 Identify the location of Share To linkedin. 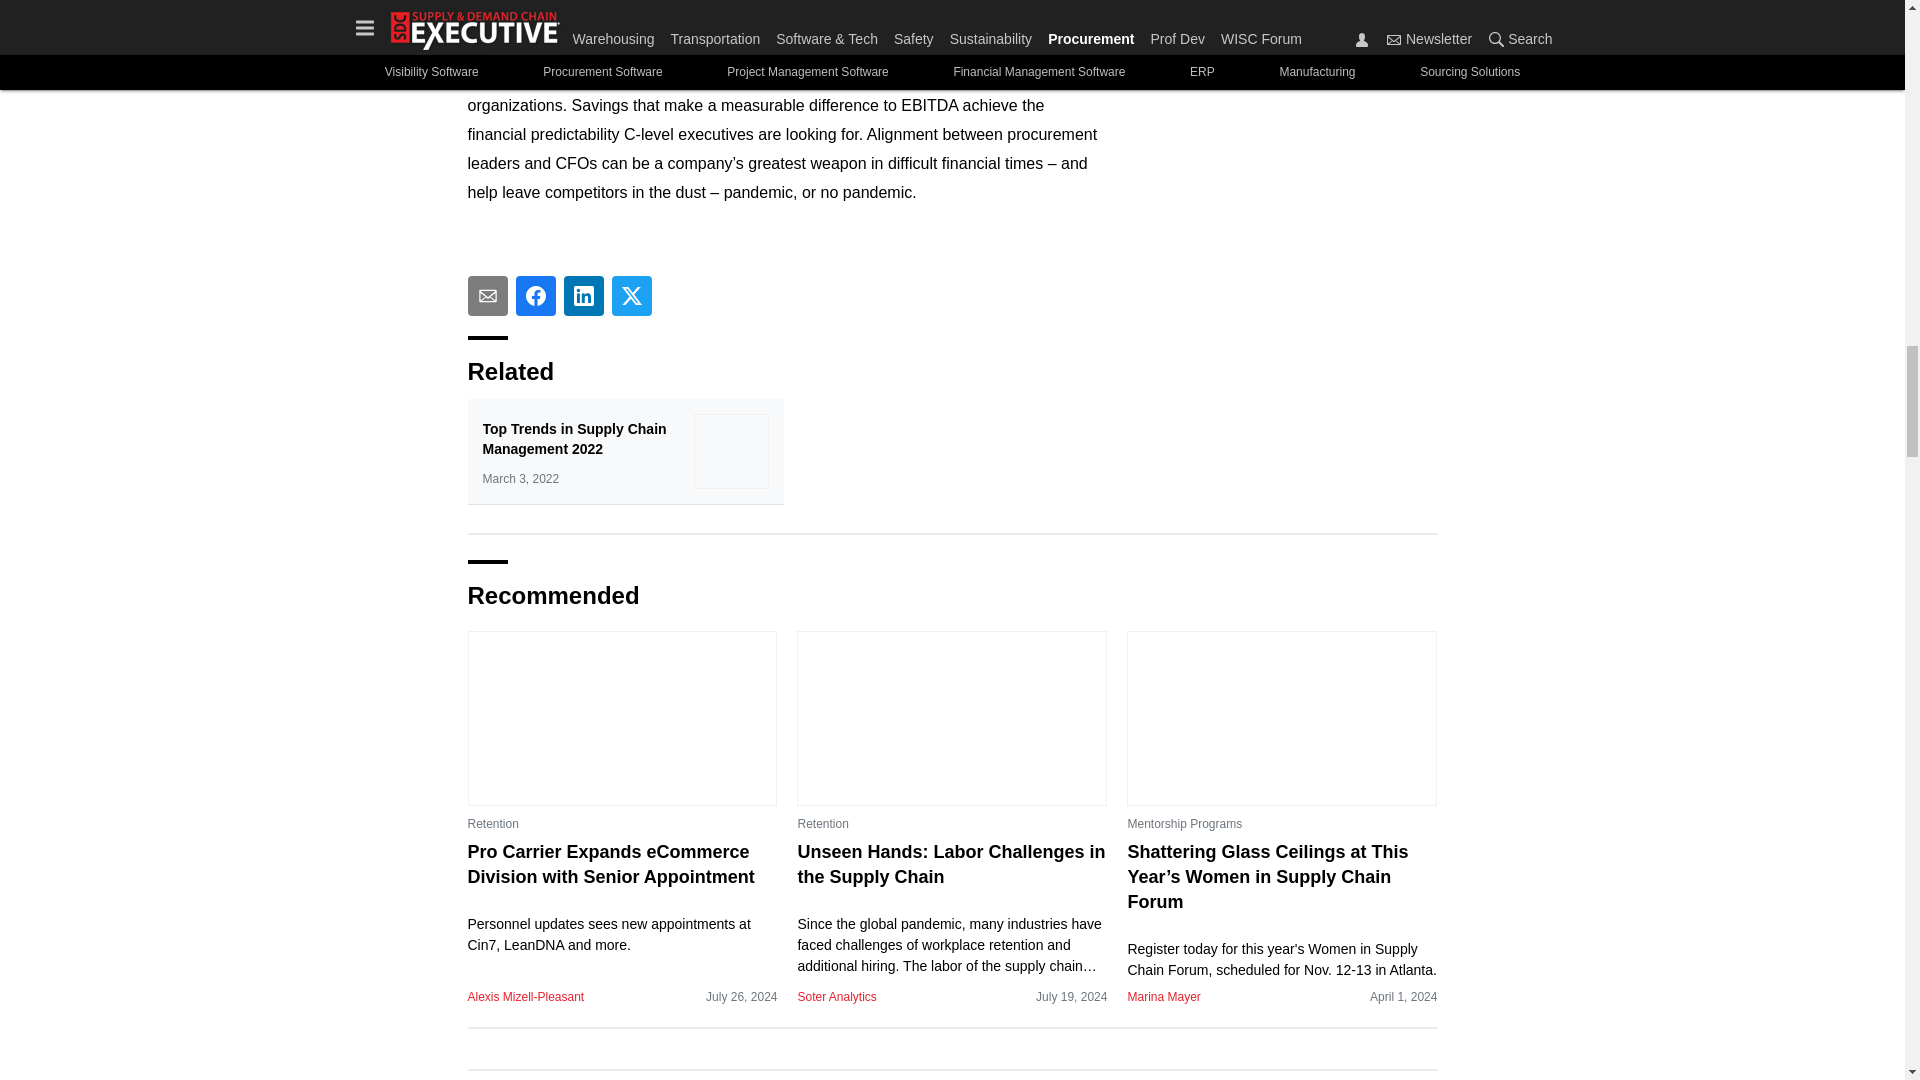
(584, 296).